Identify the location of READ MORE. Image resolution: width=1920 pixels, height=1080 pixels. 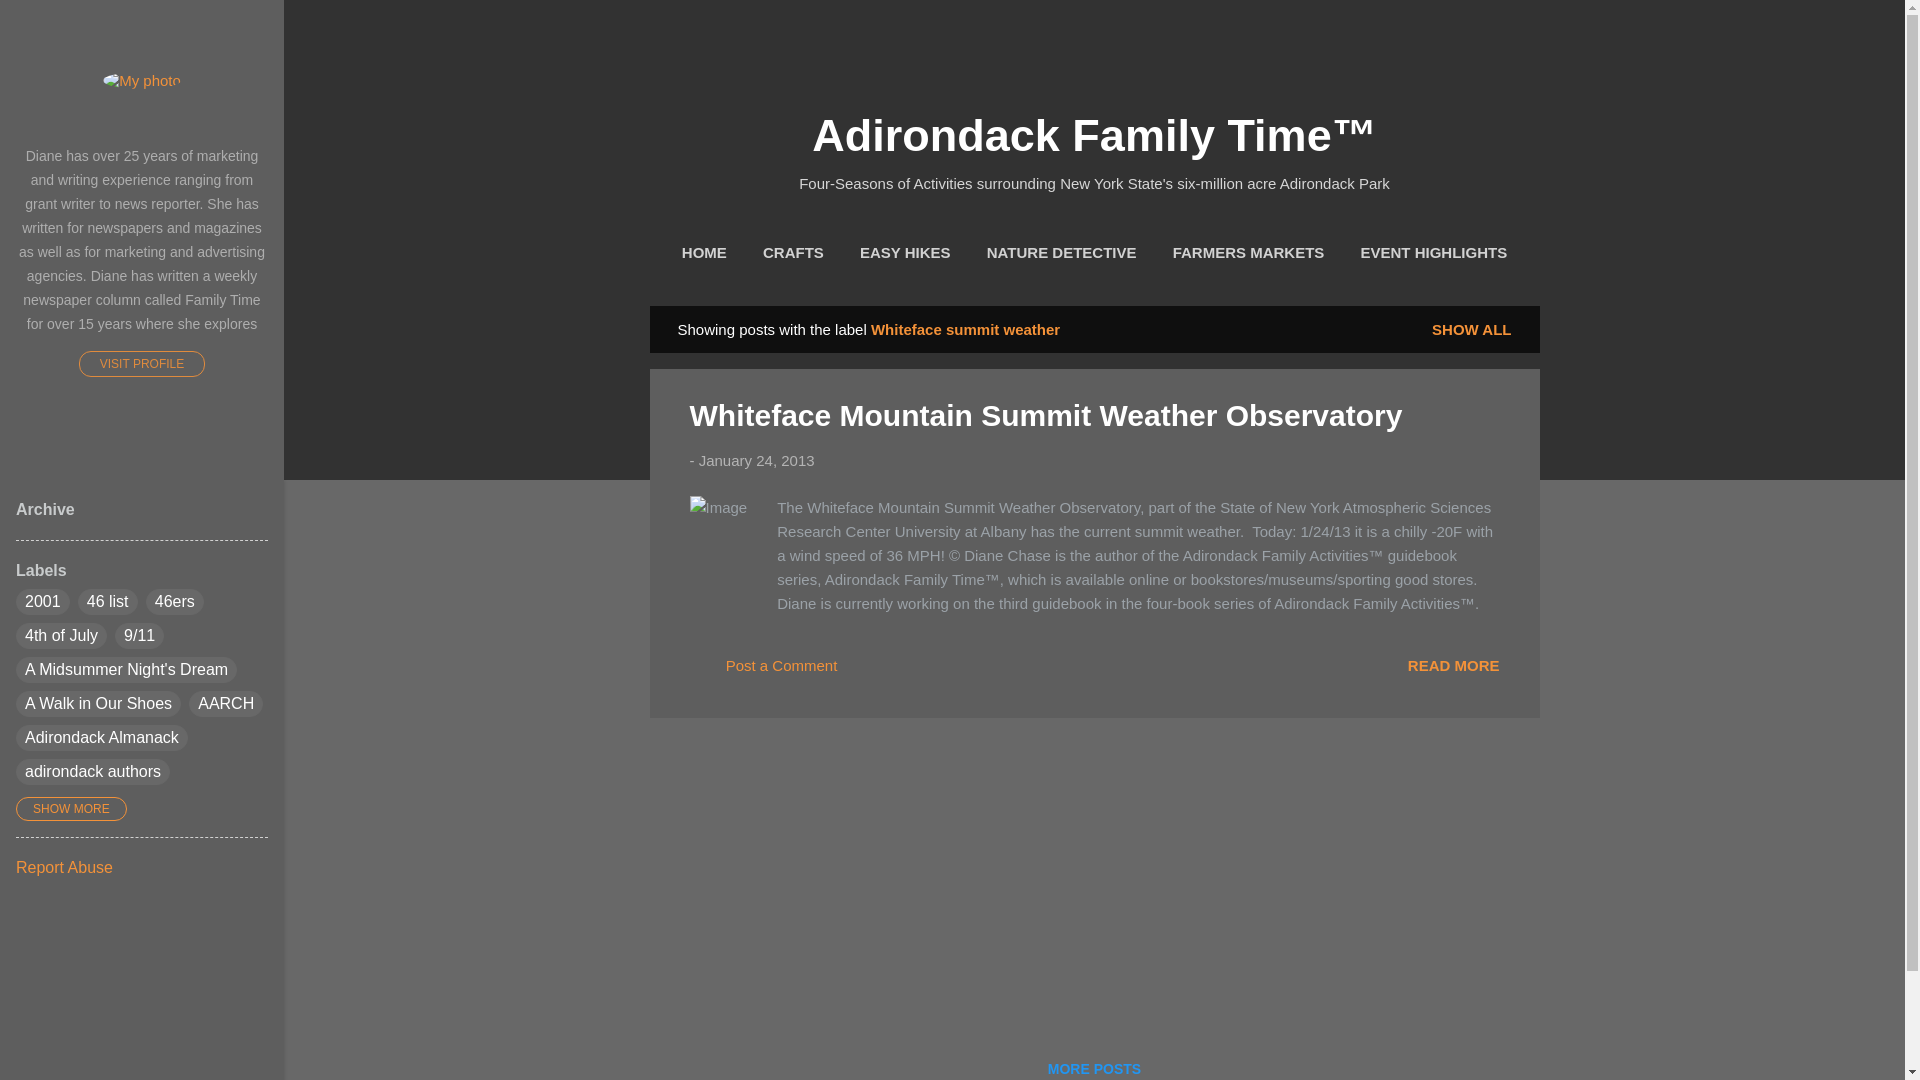
(1453, 664).